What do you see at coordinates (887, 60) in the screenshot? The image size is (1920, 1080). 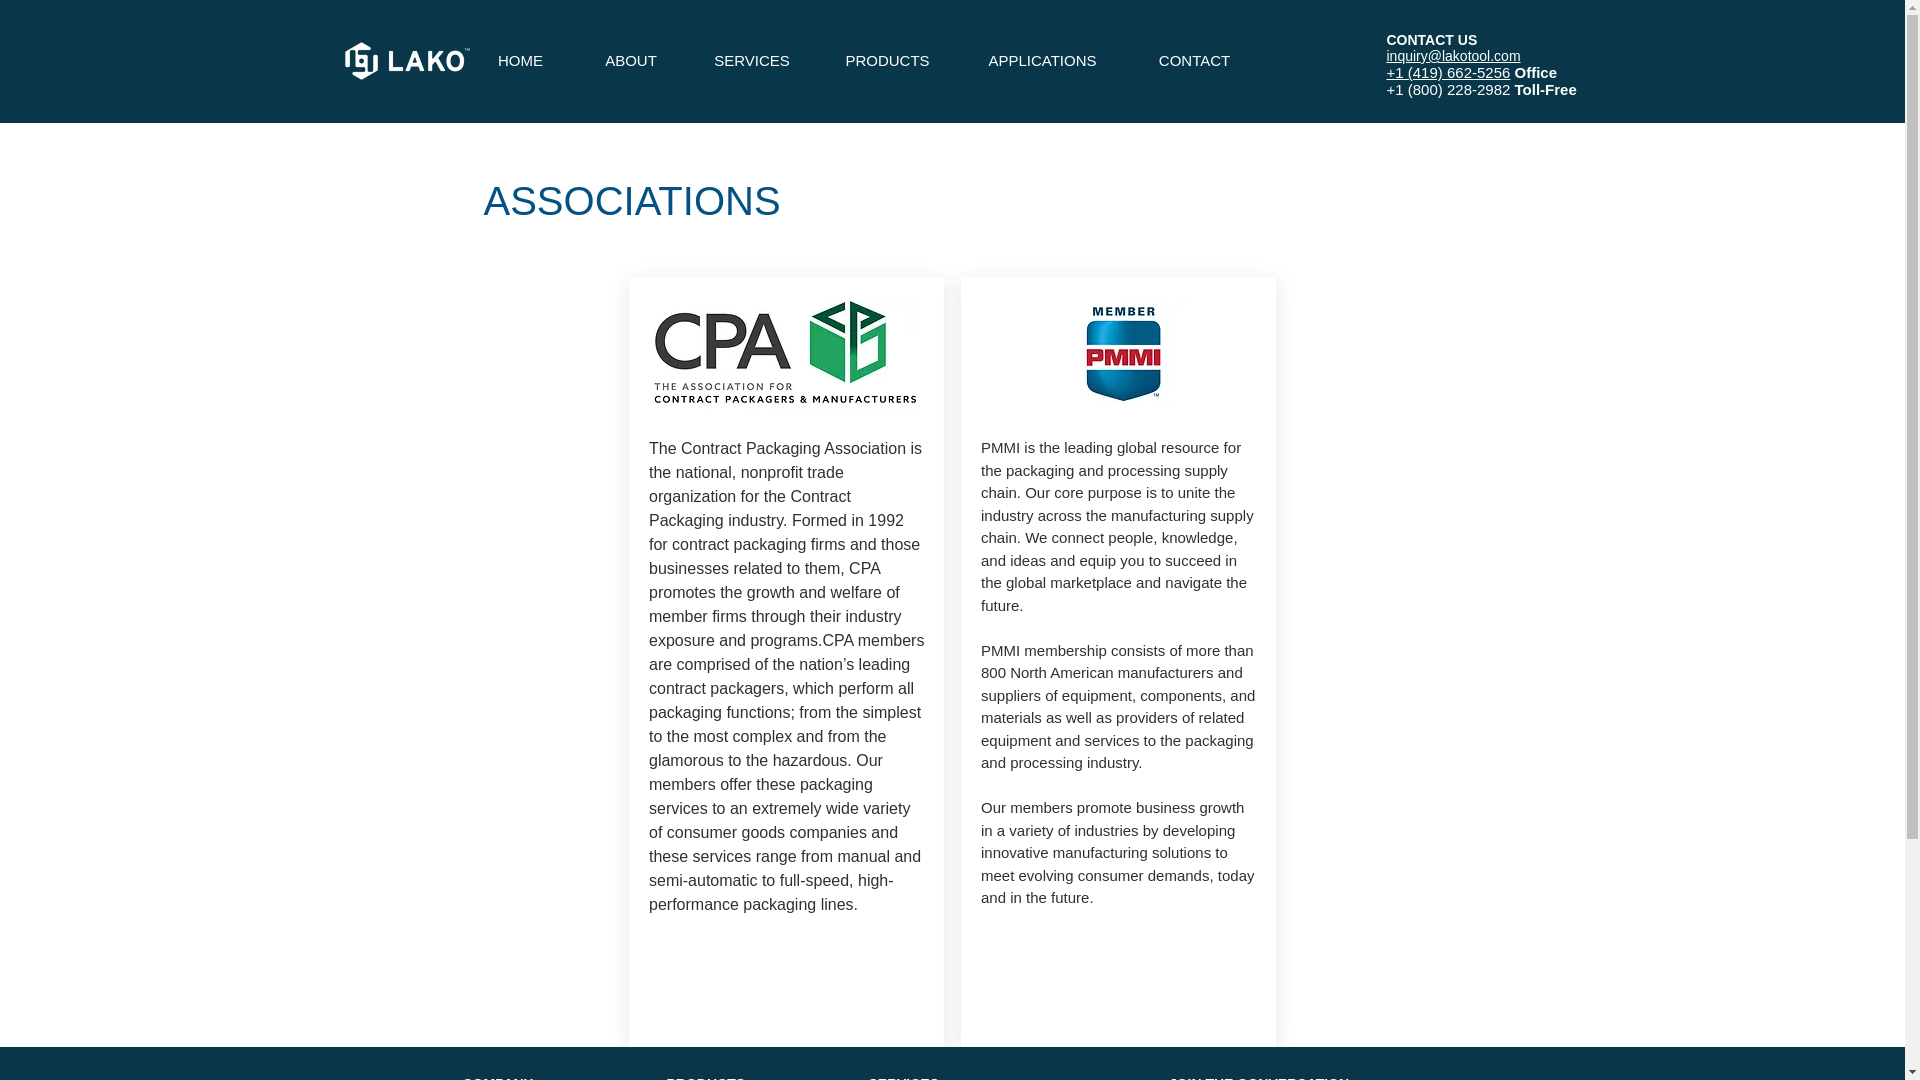 I see `PRODUCTS` at bounding box center [887, 60].